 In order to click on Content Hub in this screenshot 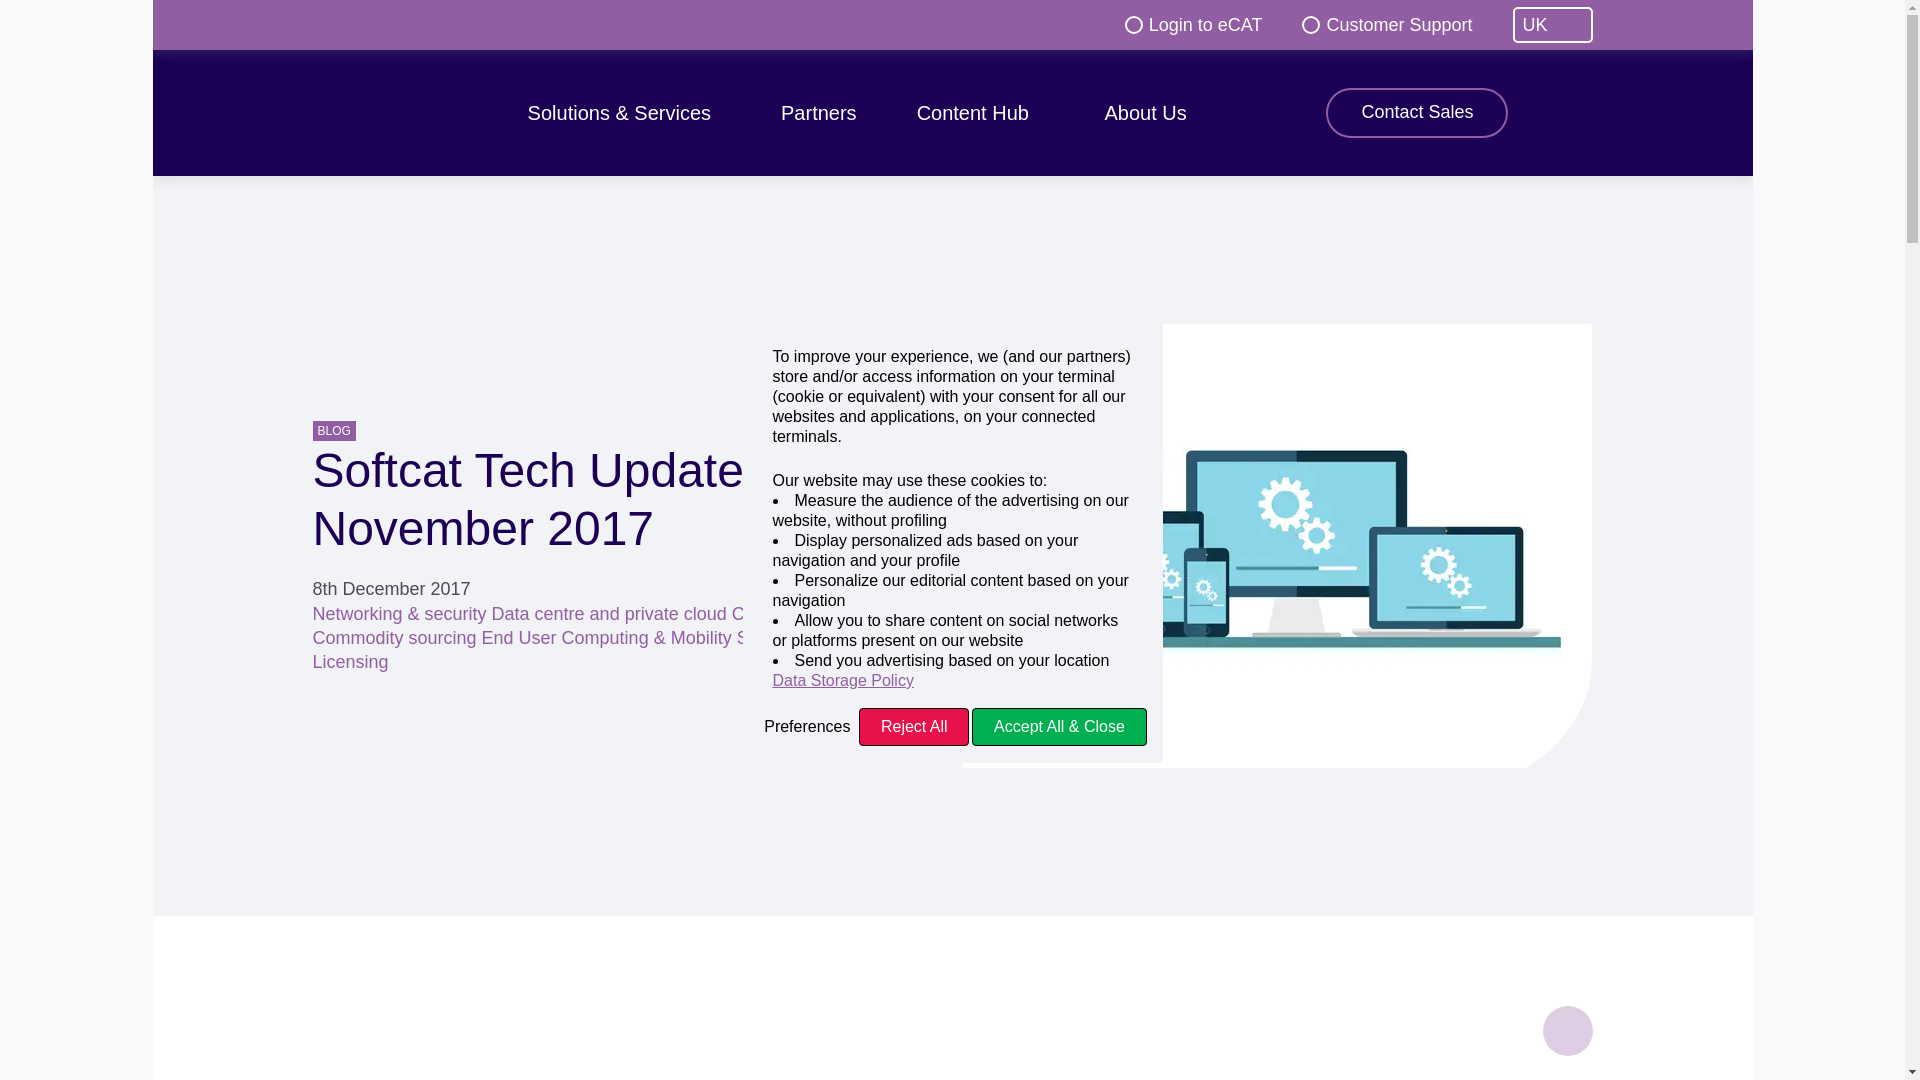, I will do `click(980, 113)`.